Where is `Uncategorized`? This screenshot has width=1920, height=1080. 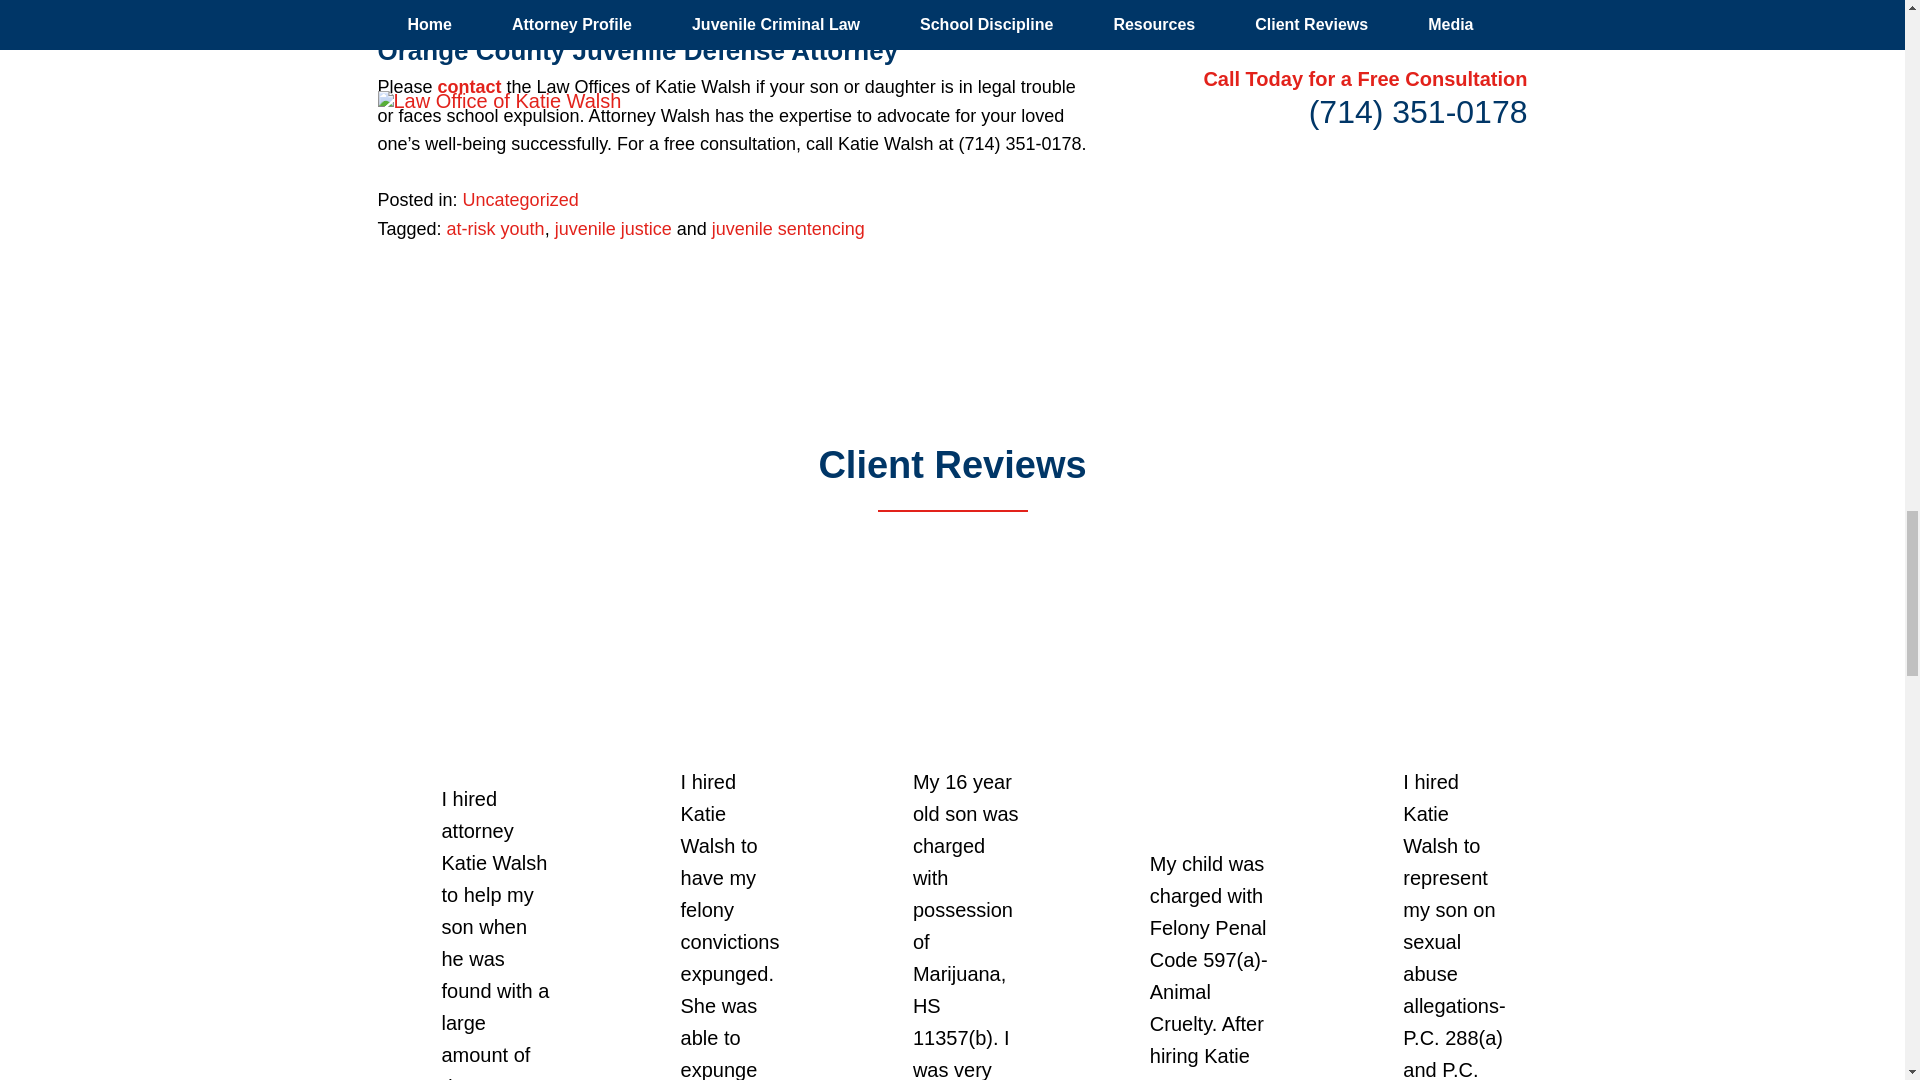
Uncategorized is located at coordinates (520, 200).